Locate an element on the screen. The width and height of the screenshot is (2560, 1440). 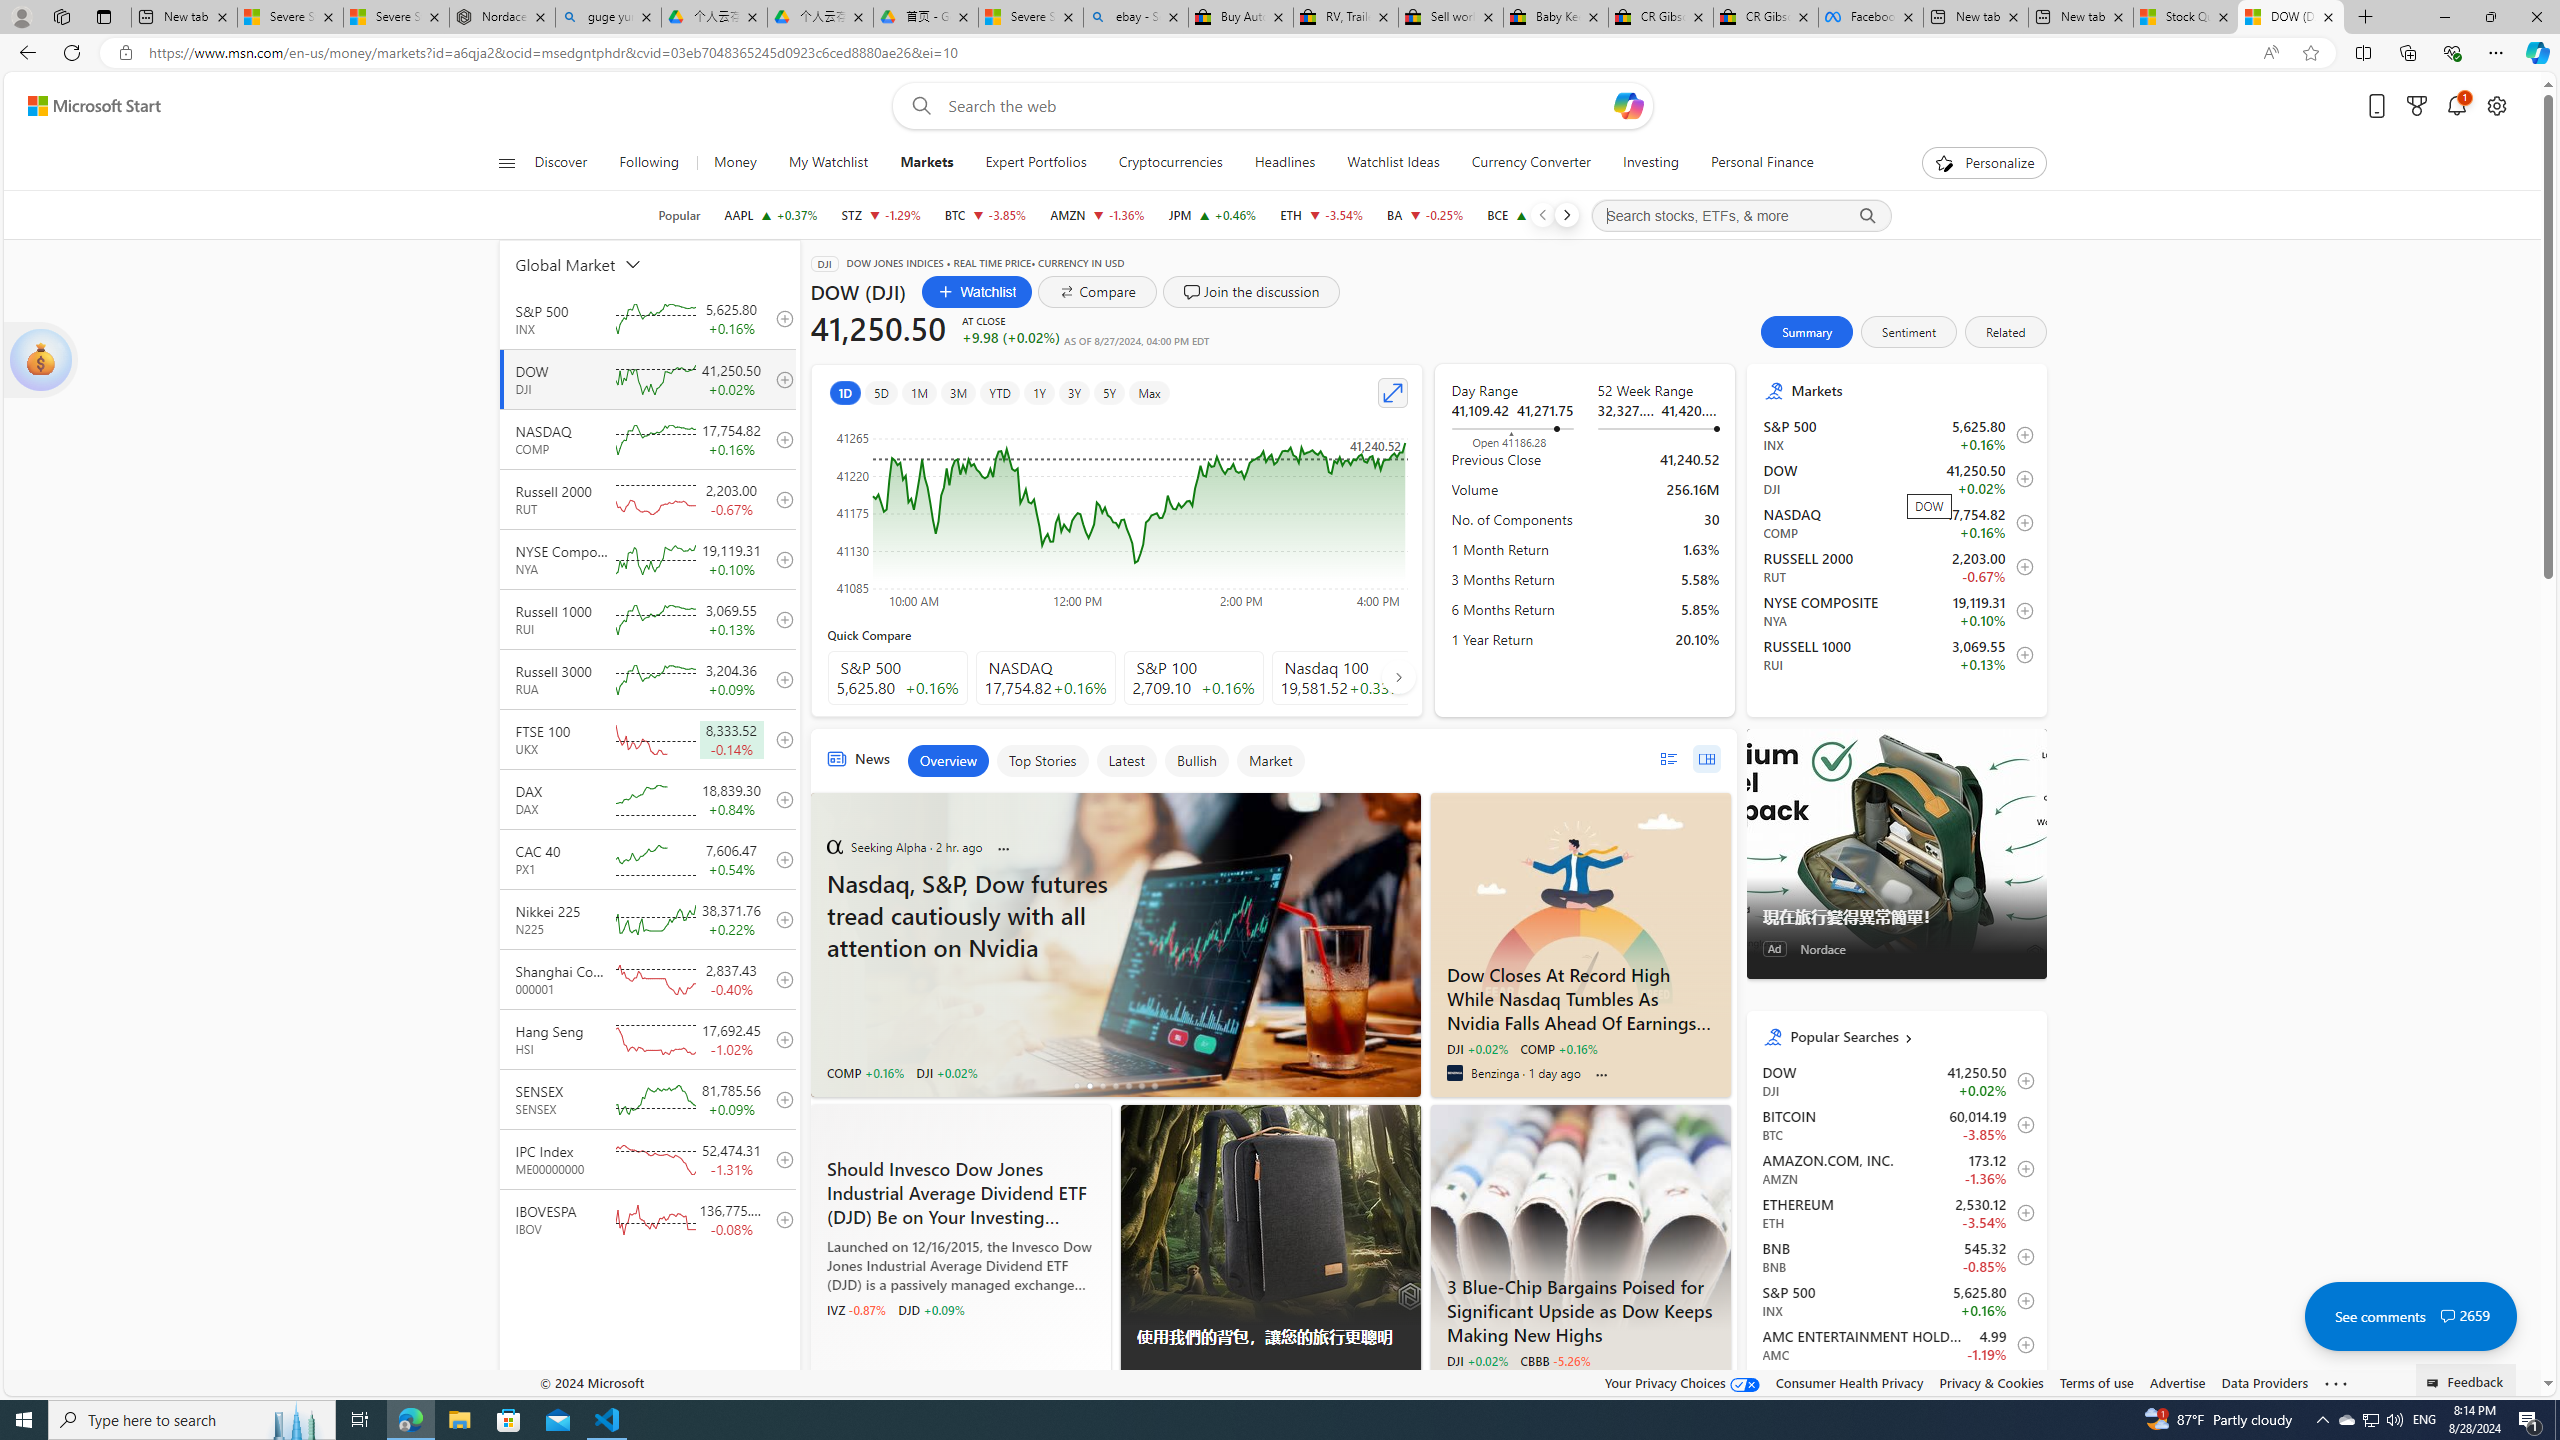
Max is located at coordinates (1148, 392).